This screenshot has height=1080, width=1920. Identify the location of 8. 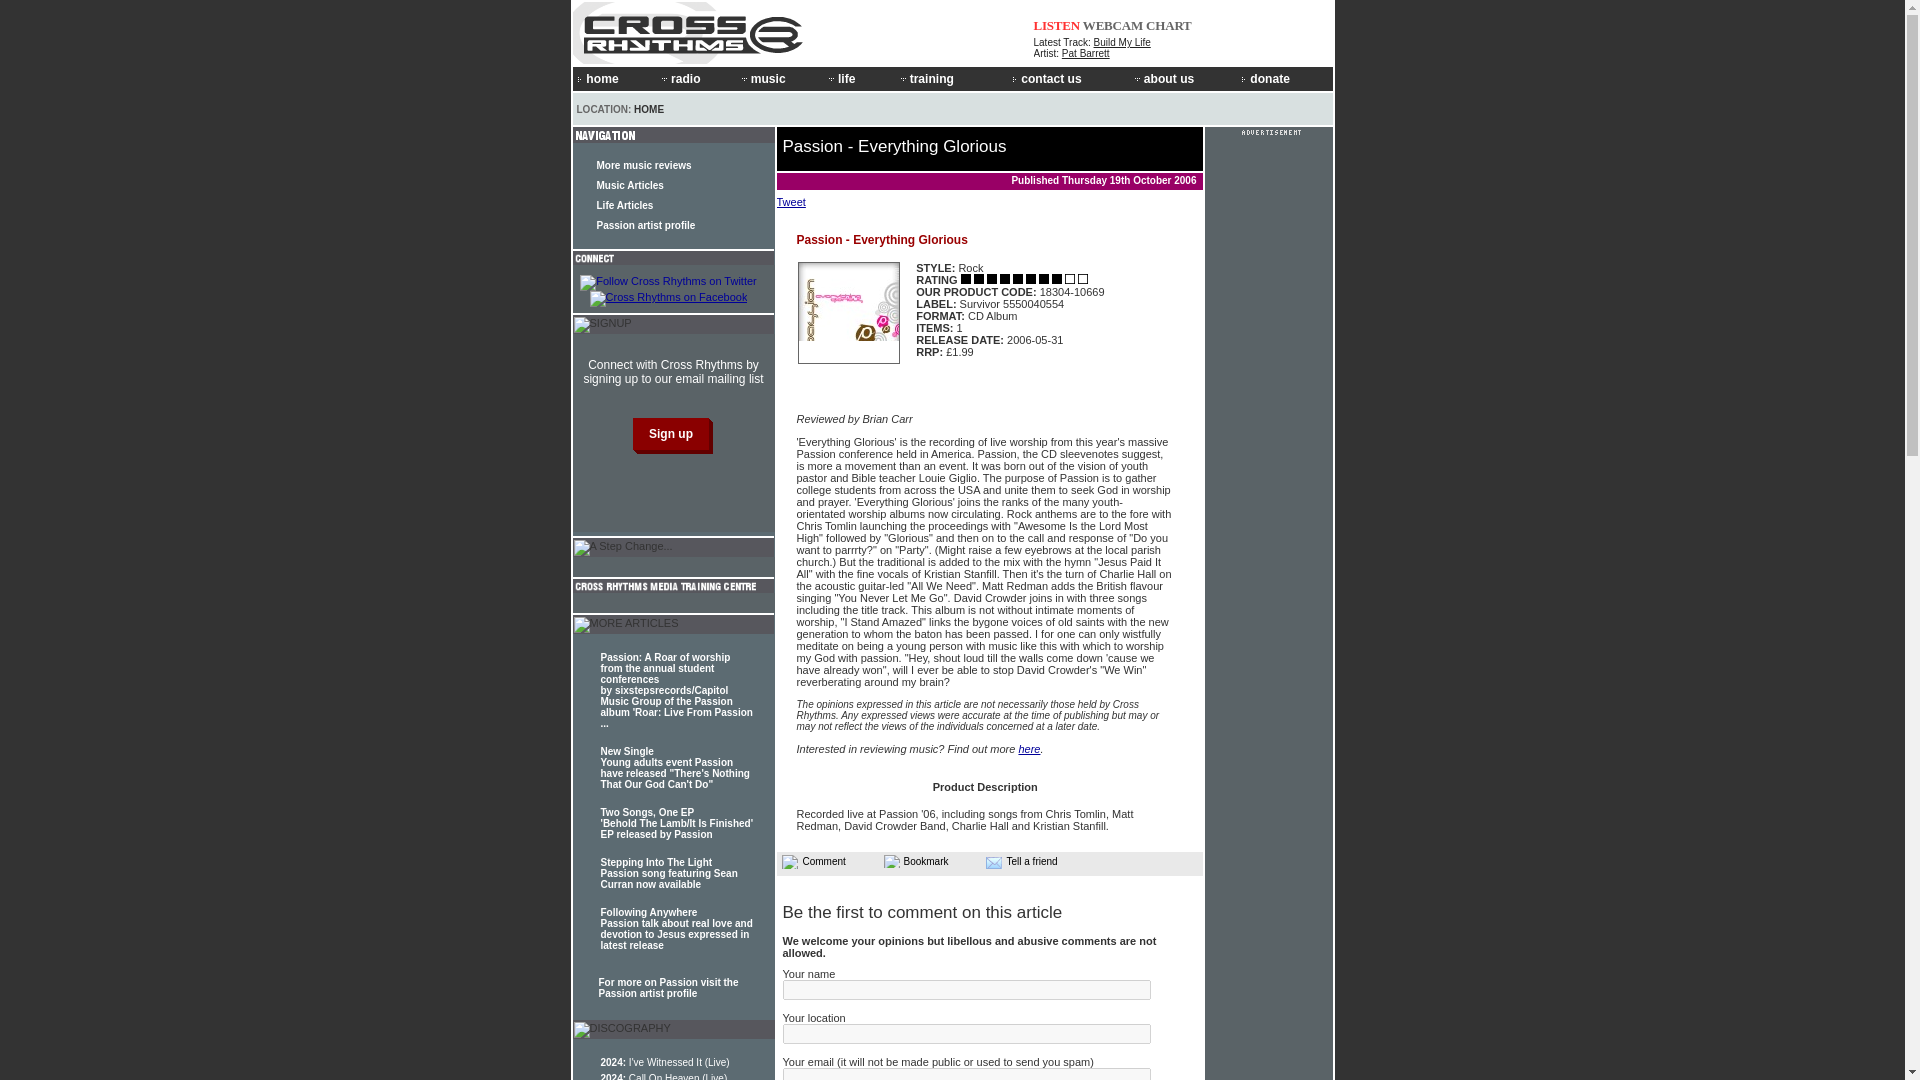
(1070, 279).